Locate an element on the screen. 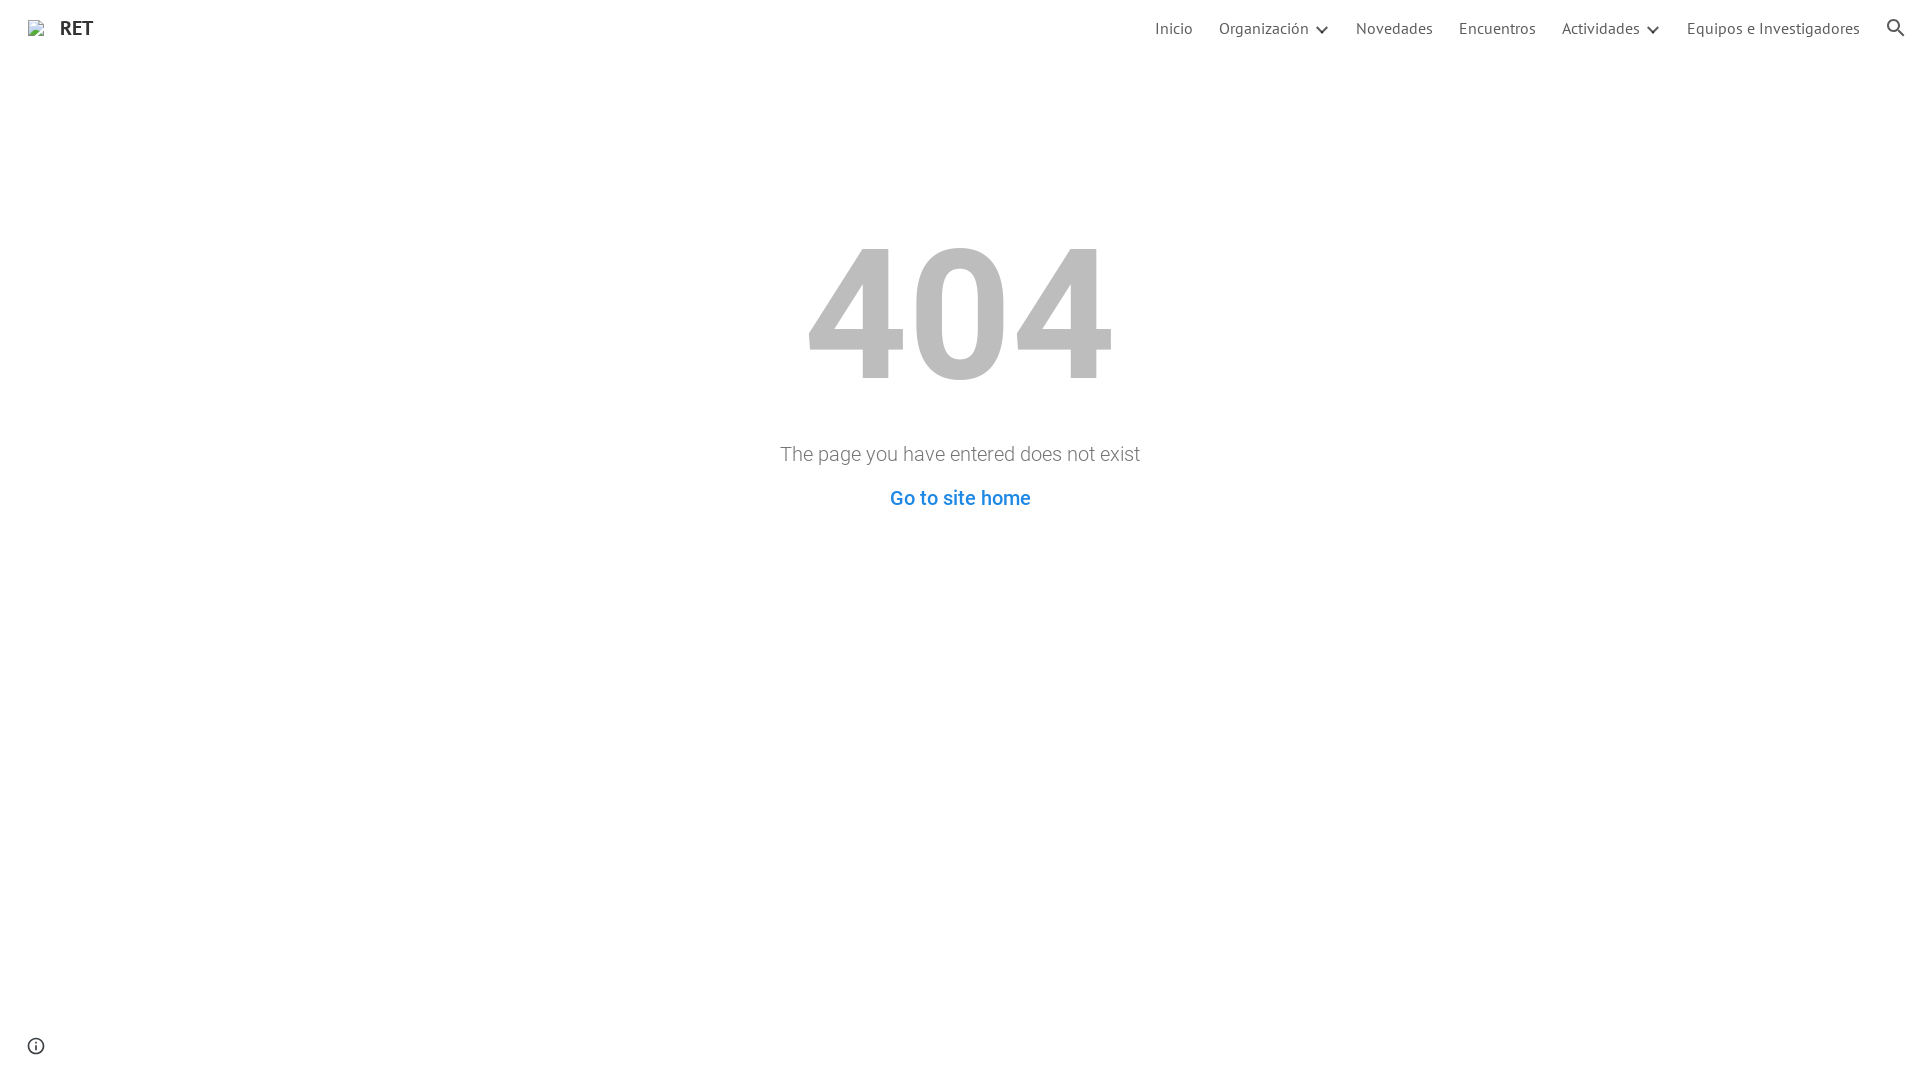 The height and width of the screenshot is (1080, 1920). Inicio is located at coordinates (1174, 28).